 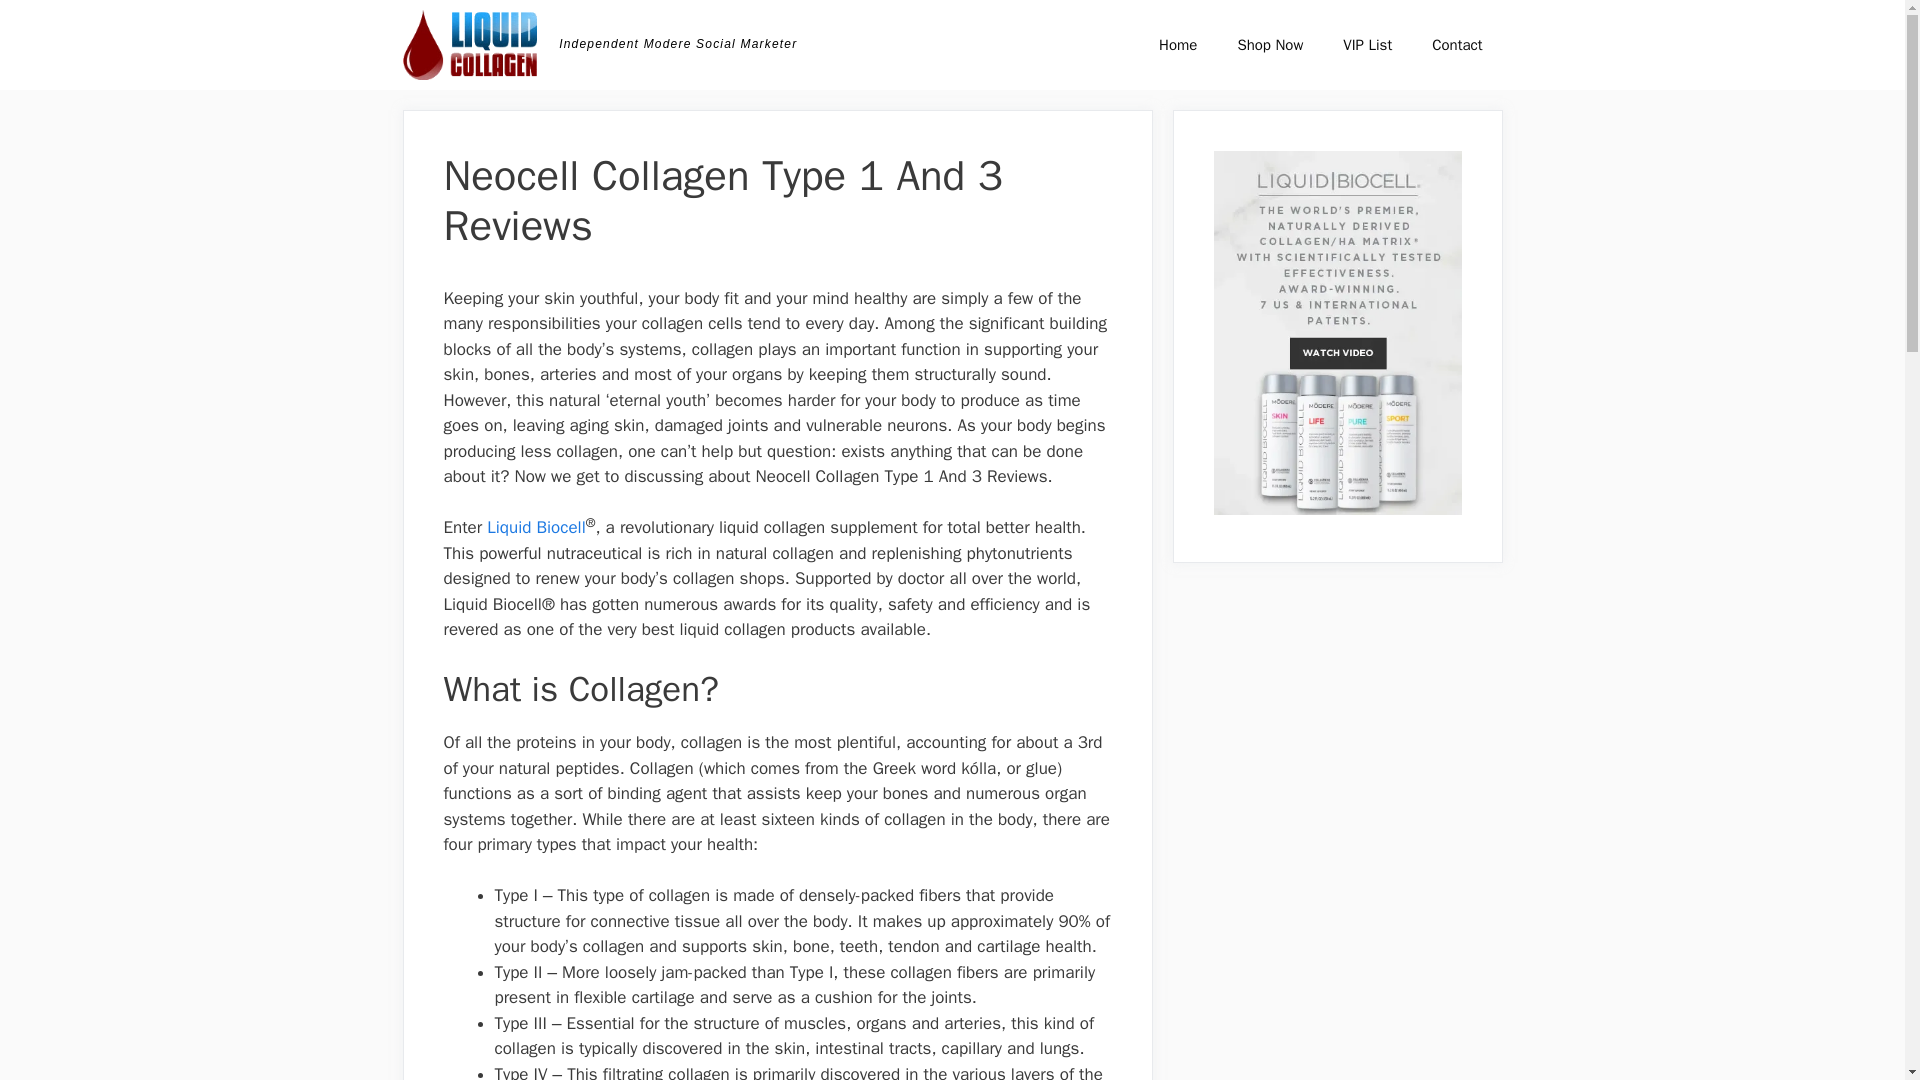 I want to click on Home, so click(x=1178, y=44).